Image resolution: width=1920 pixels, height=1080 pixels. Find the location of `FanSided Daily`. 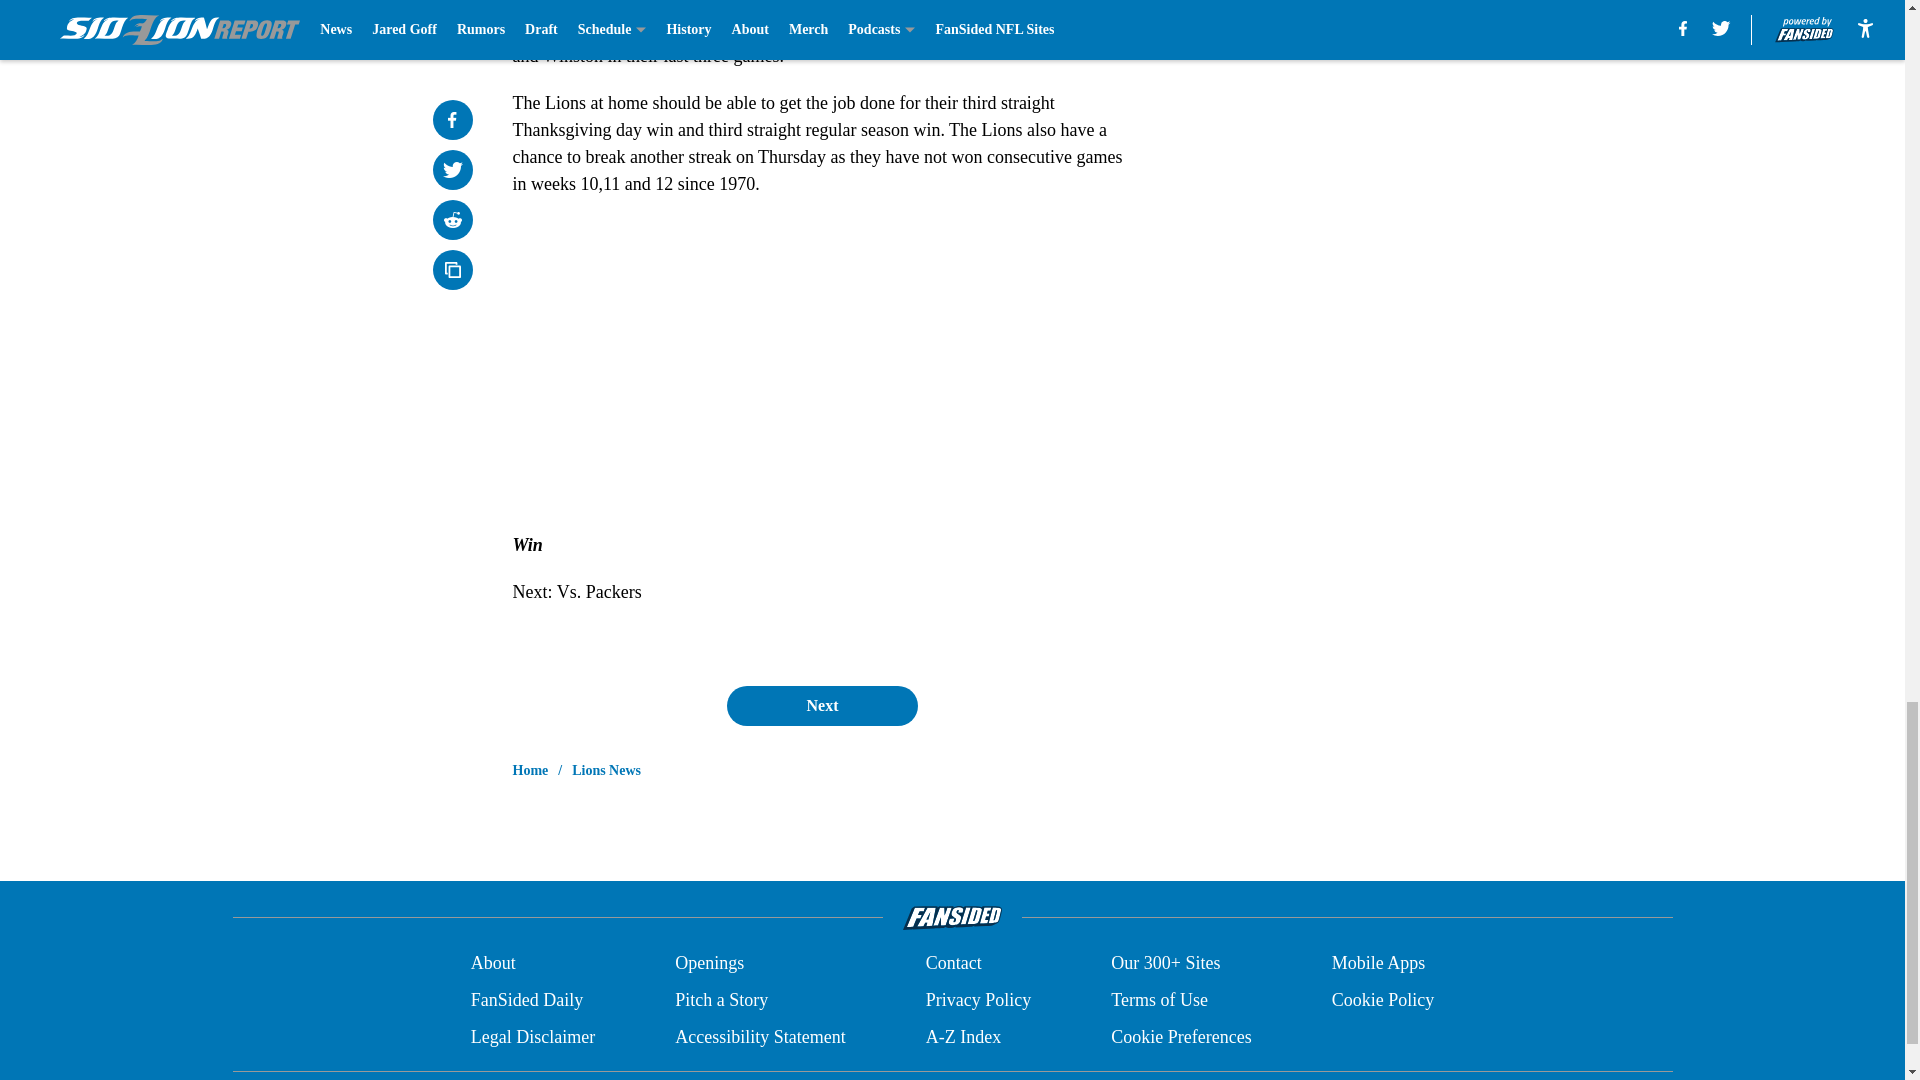

FanSided Daily is located at coordinates (526, 1000).